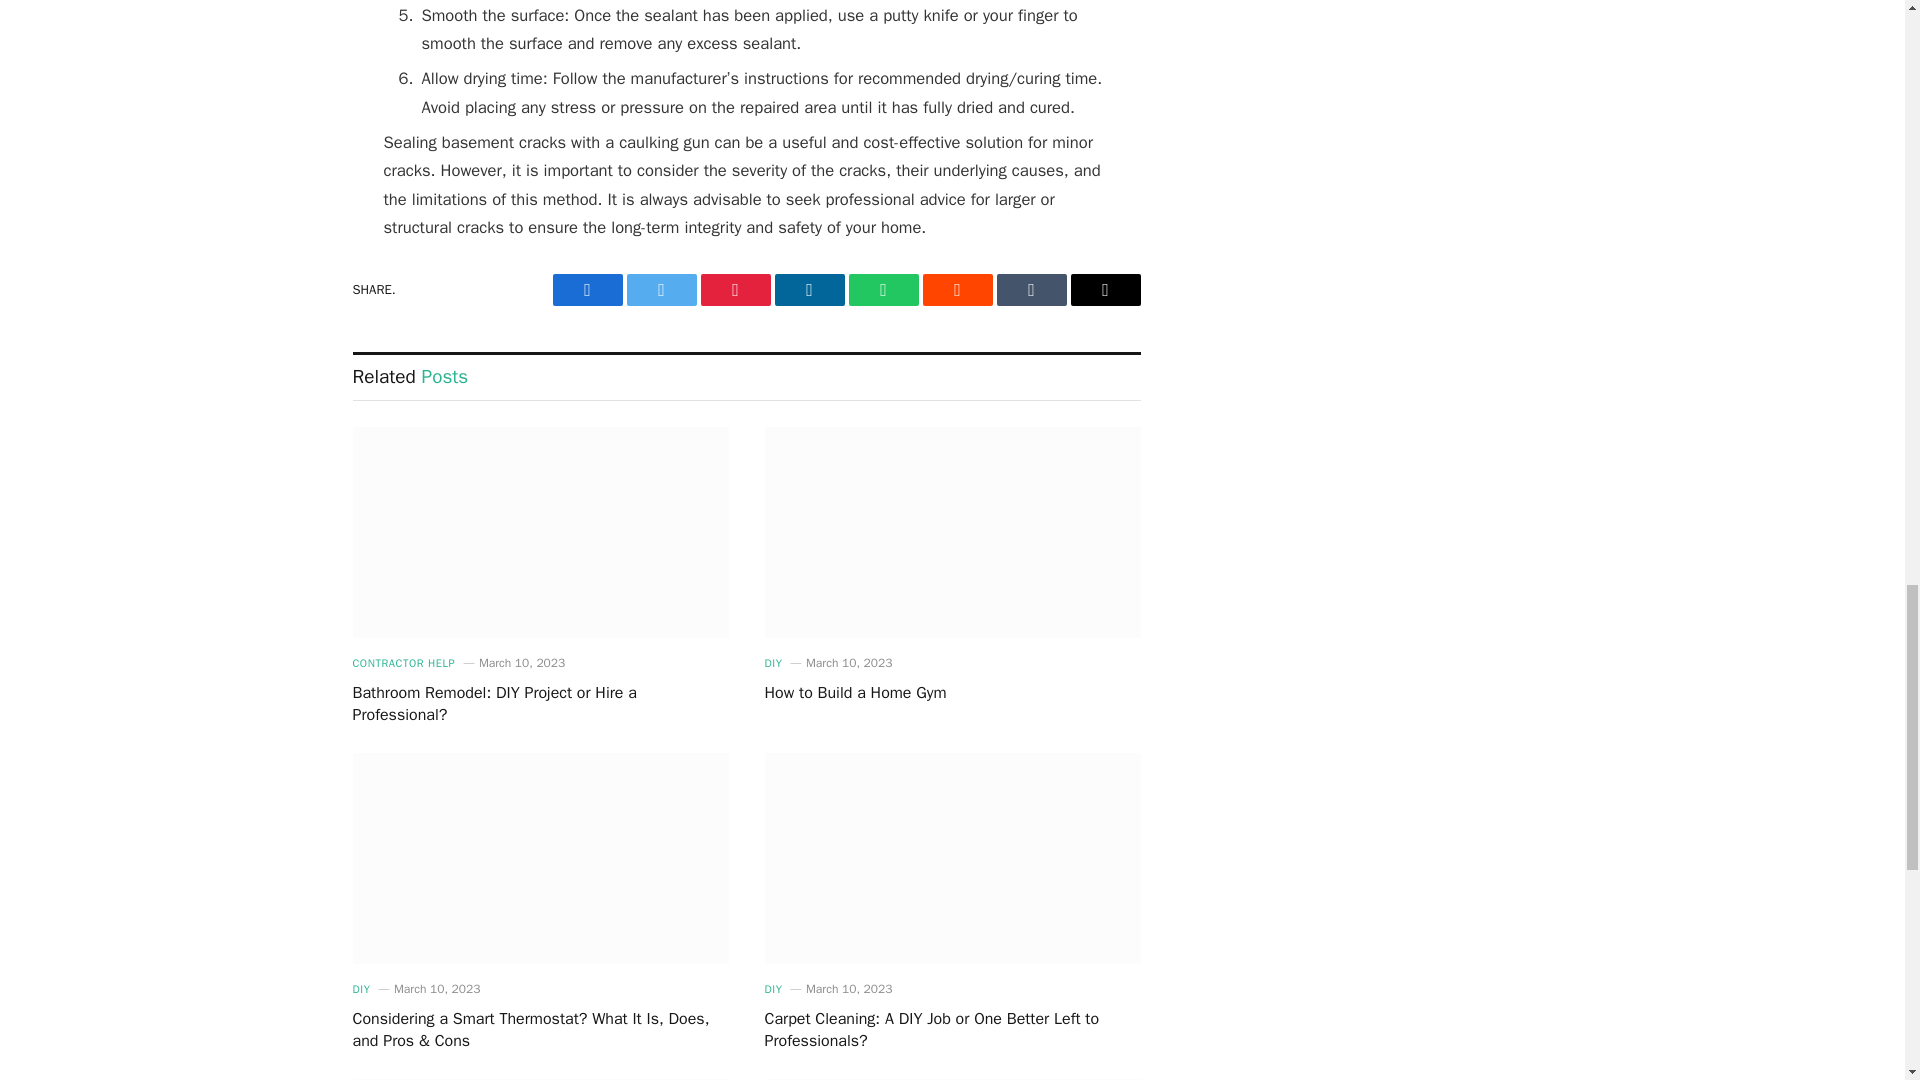 This screenshot has height=1080, width=1920. Describe the element at coordinates (587, 290) in the screenshot. I see `Facebook` at that location.